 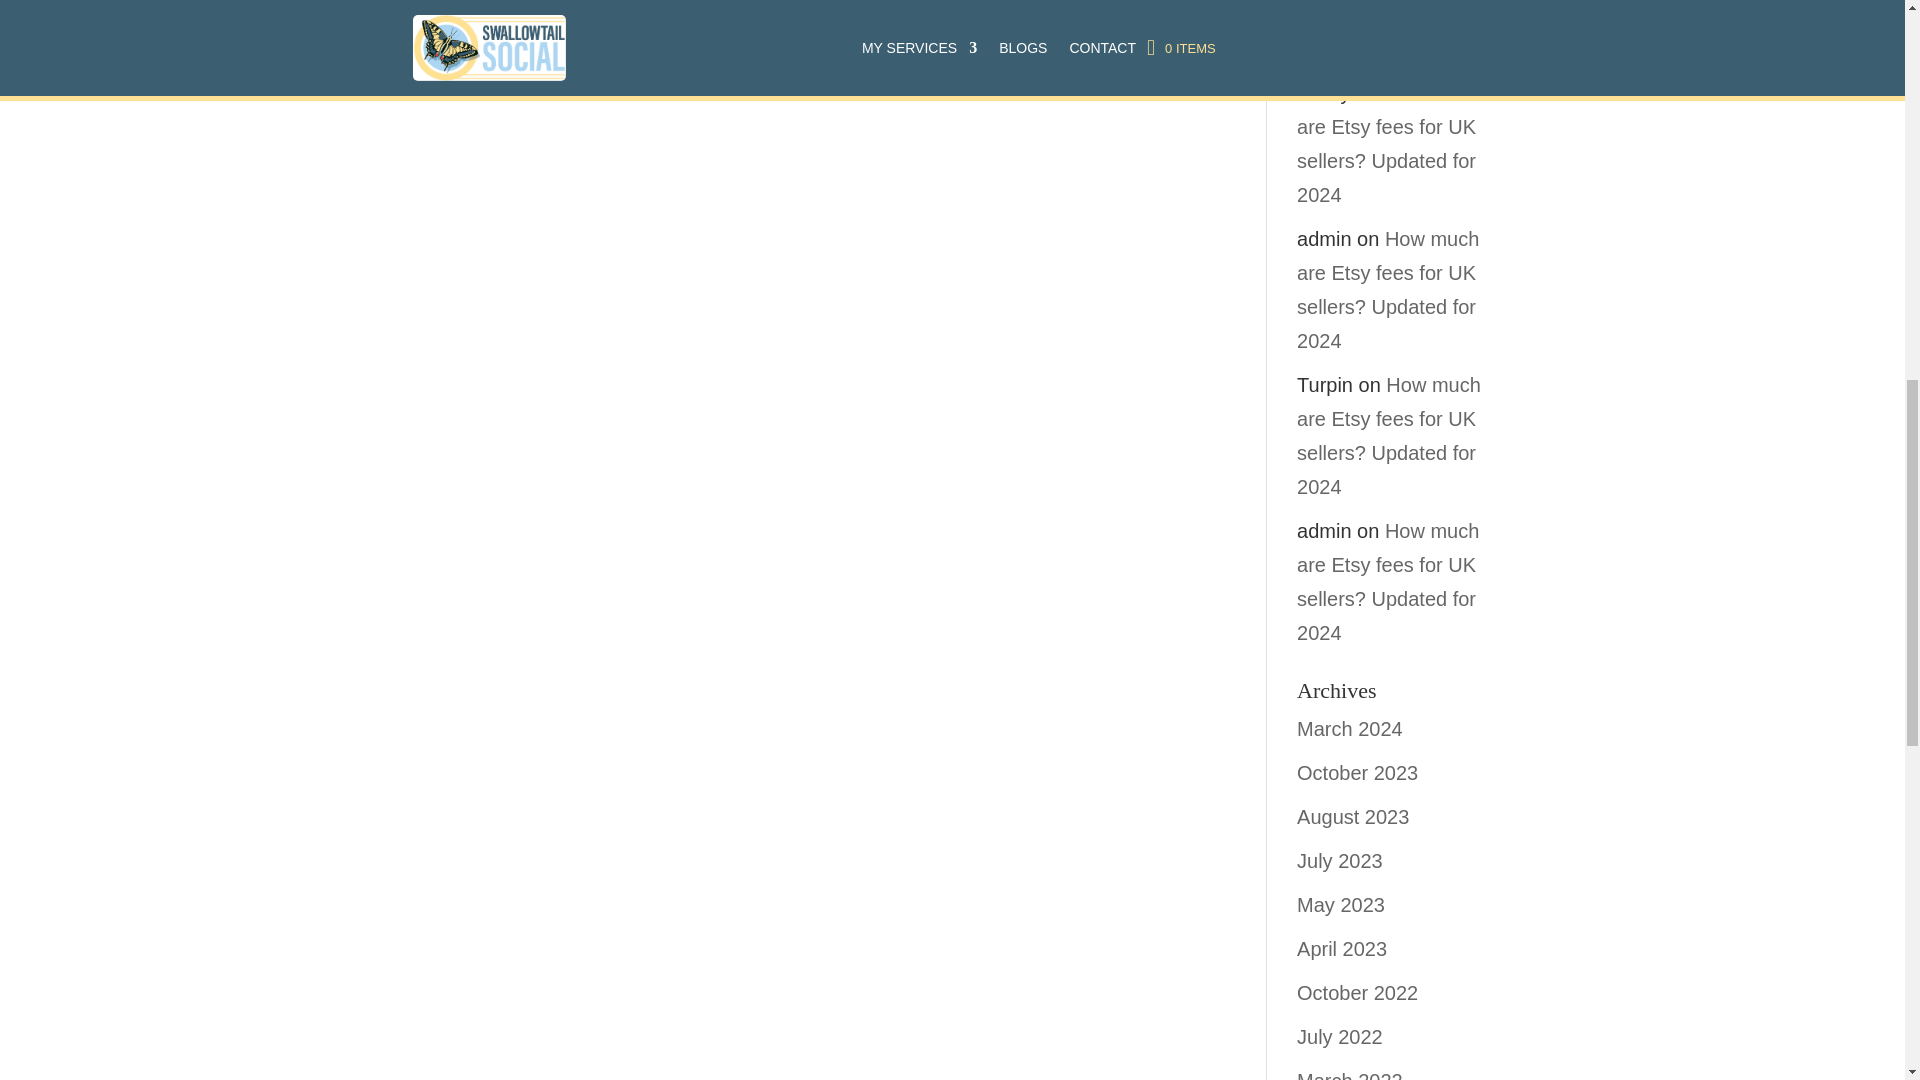 What do you see at coordinates (1358, 992) in the screenshot?
I see `October 2022` at bounding box center [1358, 992].